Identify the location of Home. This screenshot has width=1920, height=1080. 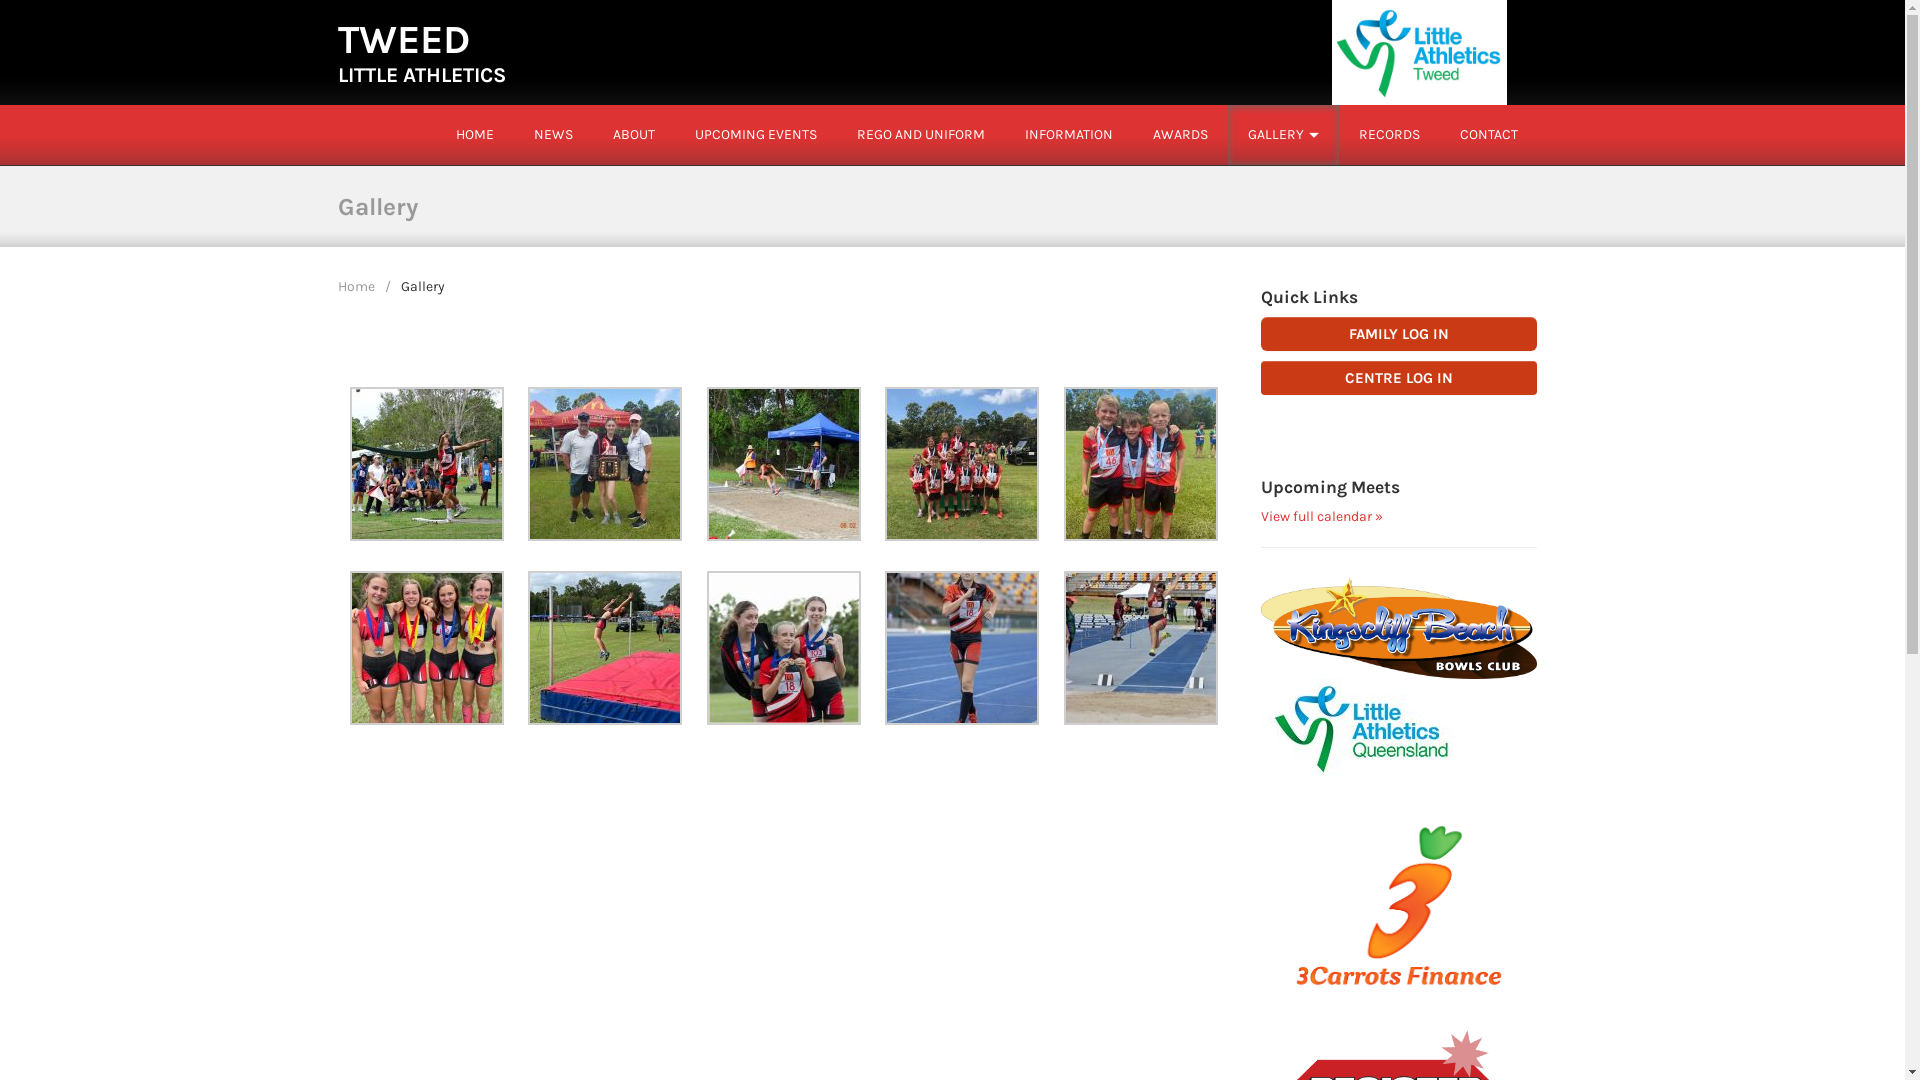
(356, 286).